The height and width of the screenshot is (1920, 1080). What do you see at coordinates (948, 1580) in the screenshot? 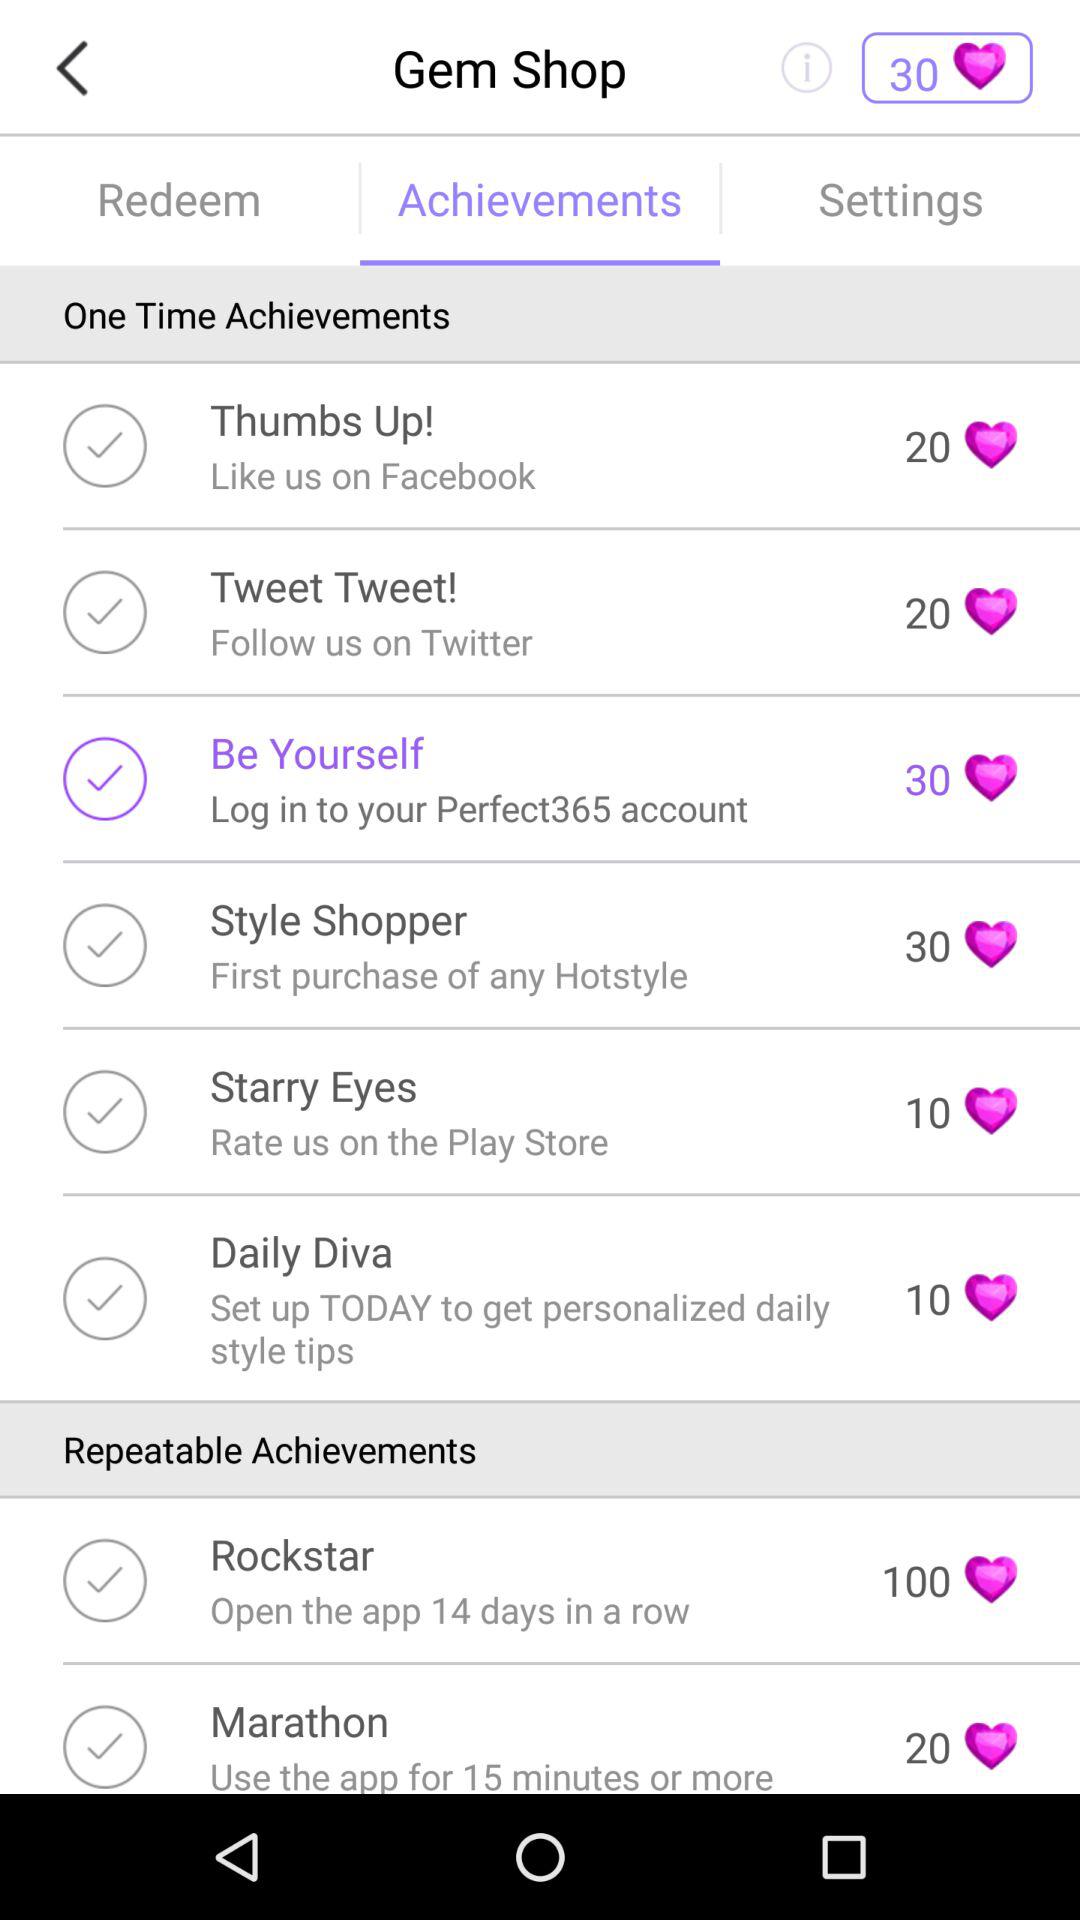
I see `press the item next to the open the app item` at bounding box center [948, 1580].